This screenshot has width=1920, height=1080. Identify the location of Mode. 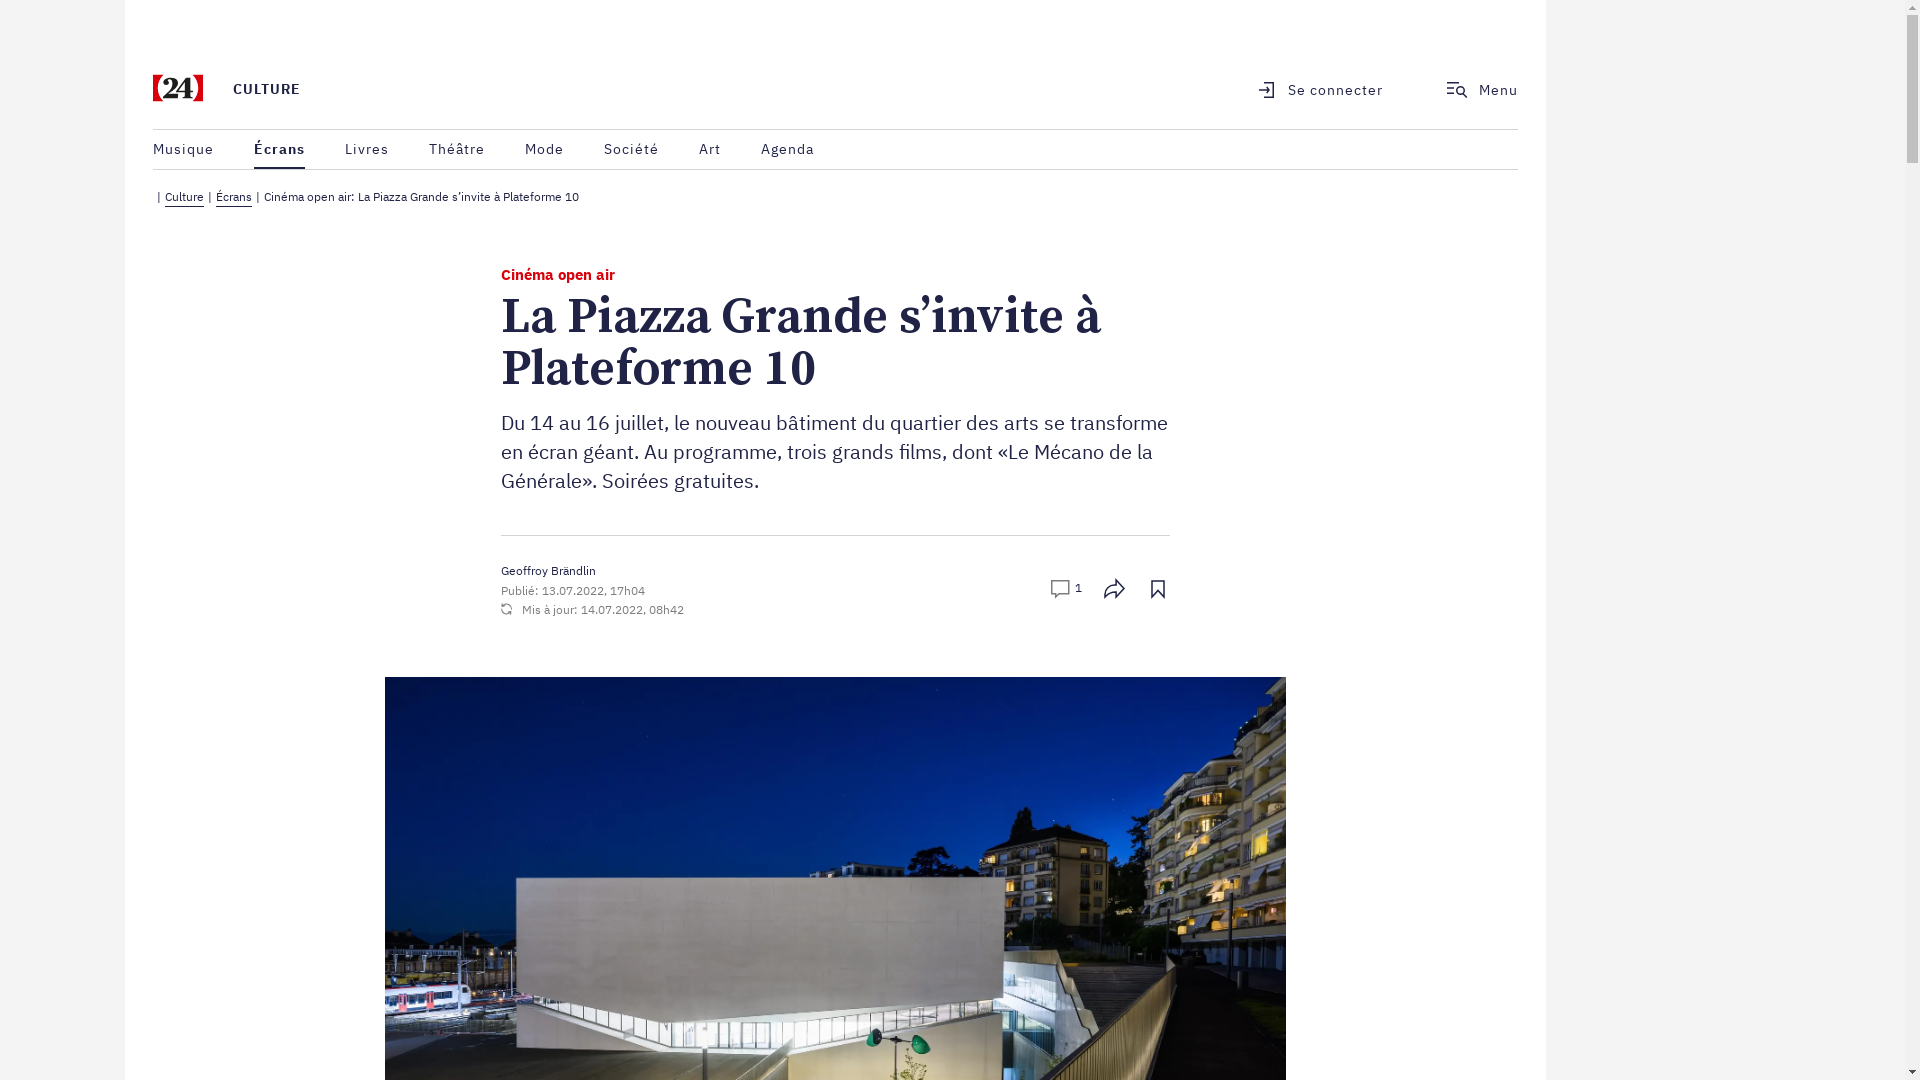
(544, 150).